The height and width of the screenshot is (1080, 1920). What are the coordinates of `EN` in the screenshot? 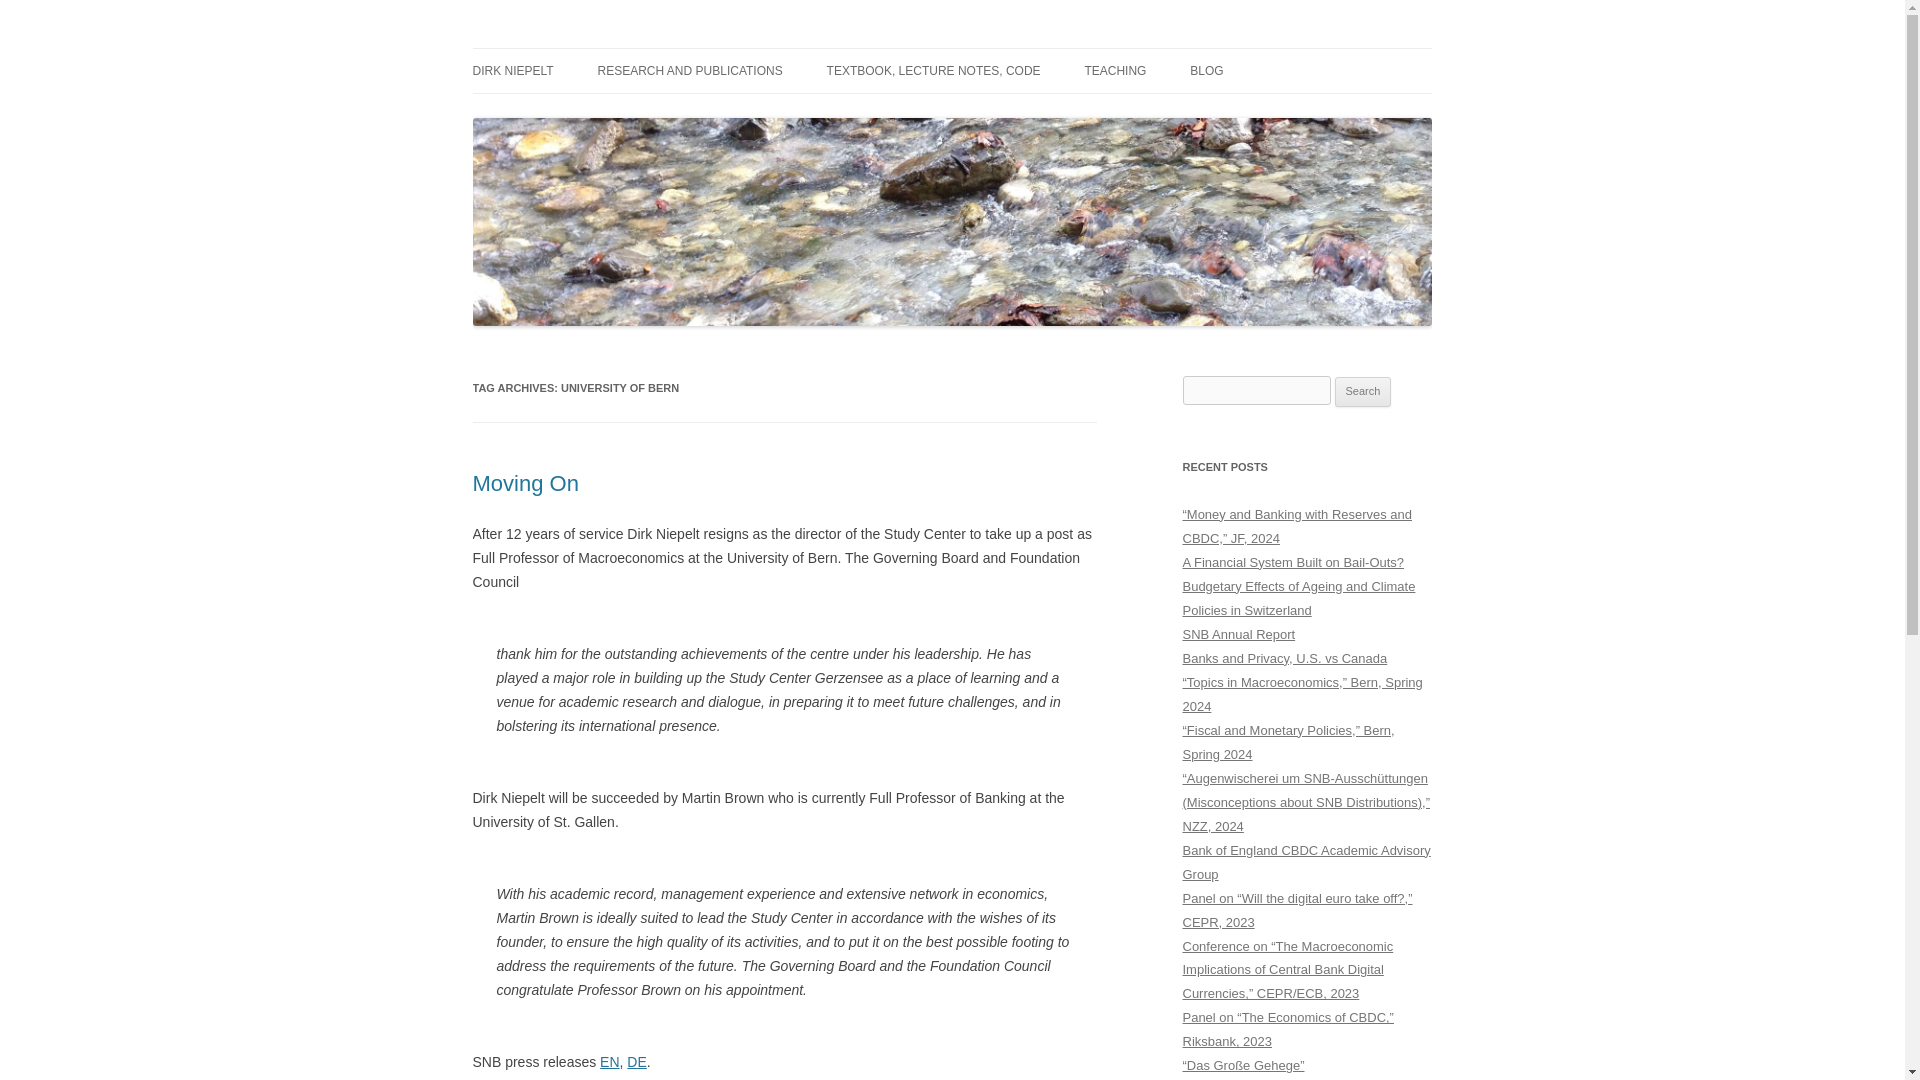 It's located at (608, 1062).